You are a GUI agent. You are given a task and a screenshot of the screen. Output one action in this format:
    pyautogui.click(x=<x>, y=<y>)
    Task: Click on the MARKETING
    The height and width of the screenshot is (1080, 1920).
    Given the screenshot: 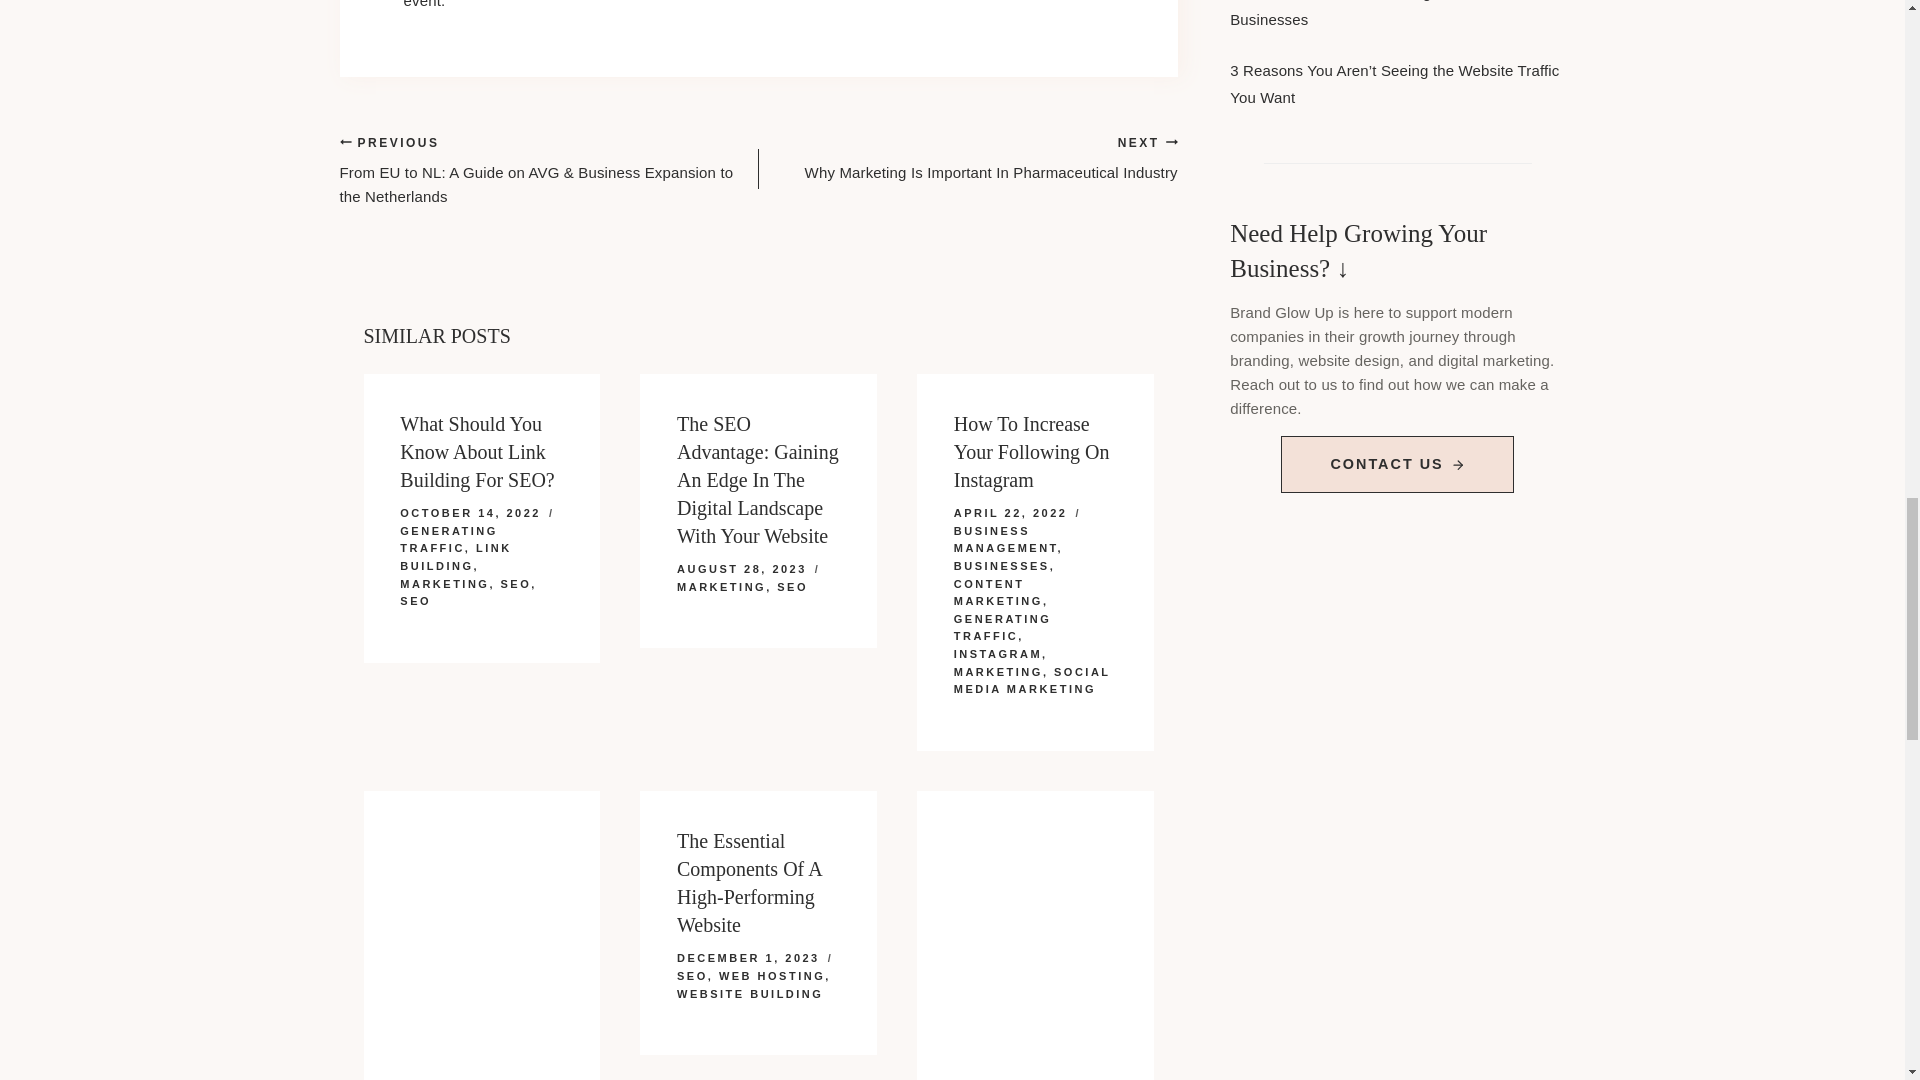 What is the action you would take?
    pyautogui.click(x=454, y=557)
    